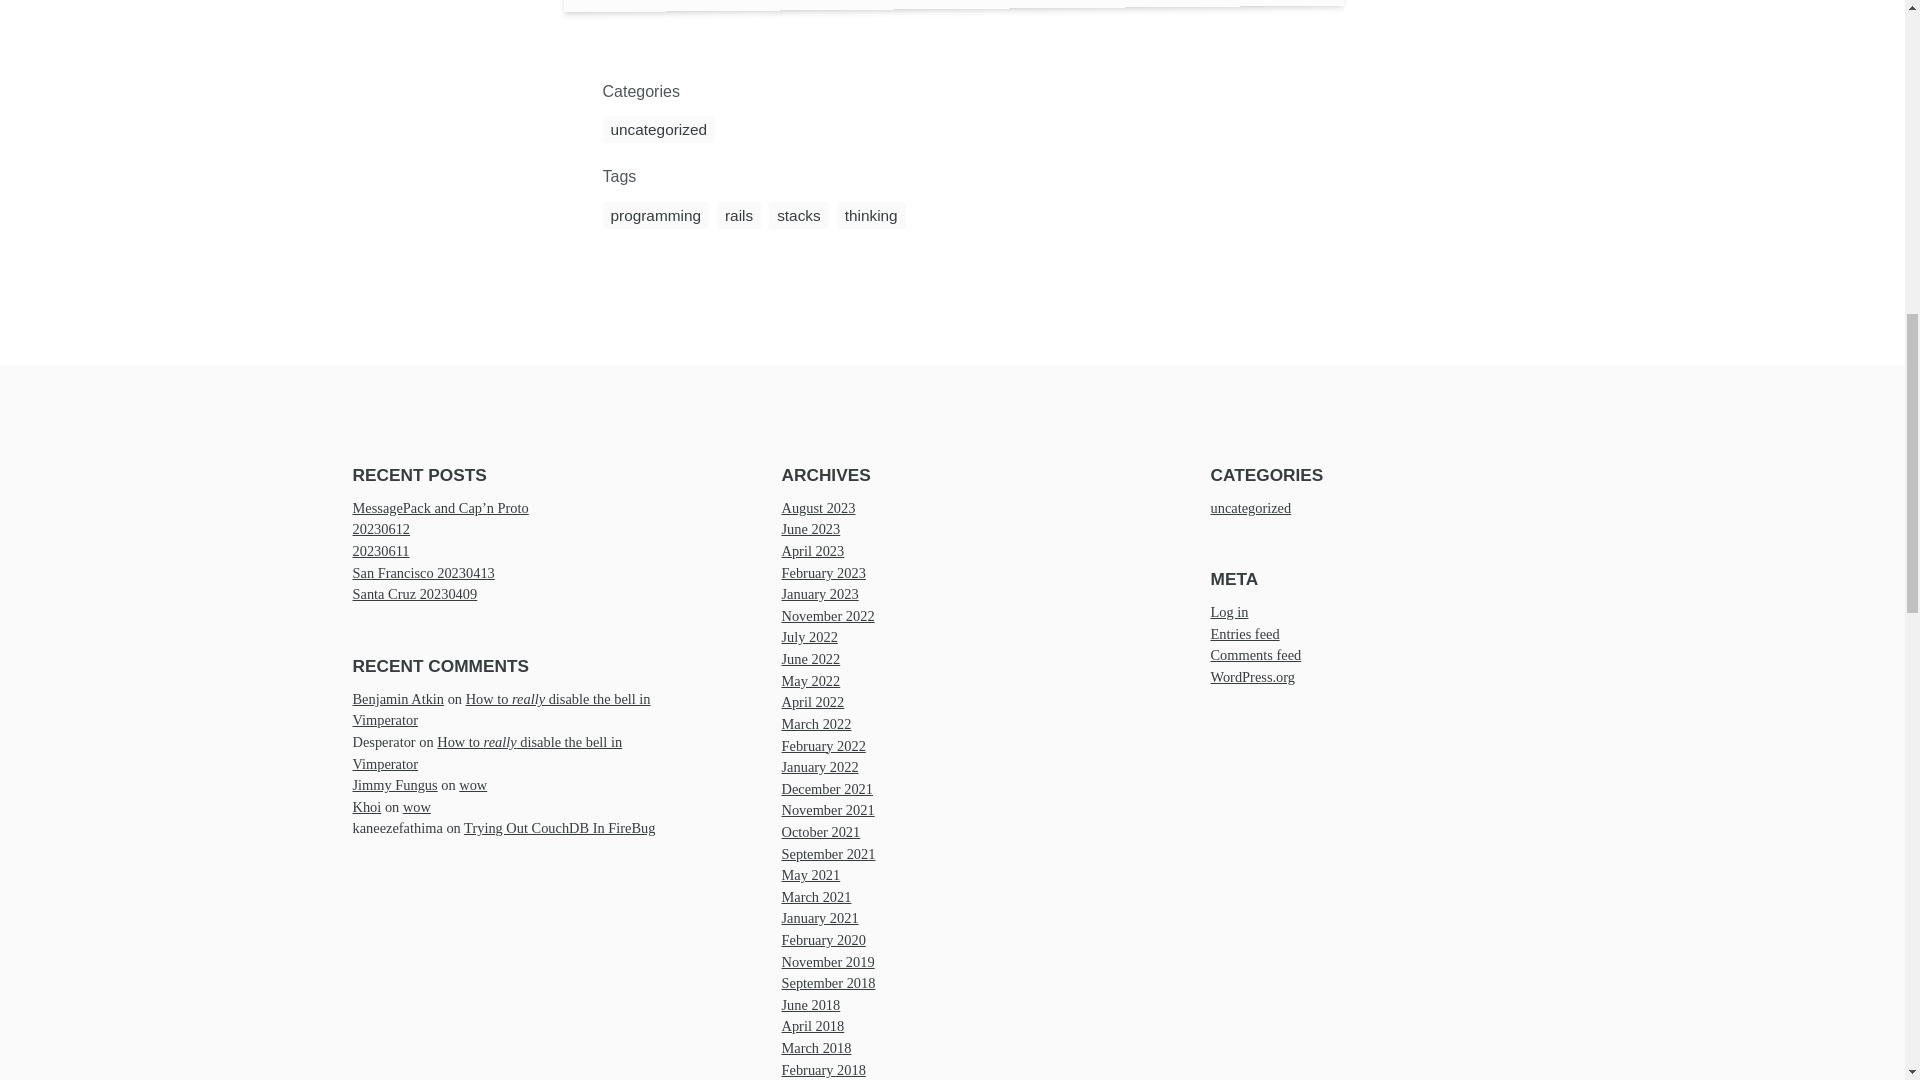 The image size is (1920, 1080). Describe the element at coordinates (472, 784) in the screenshot. I see `wow` at that location.